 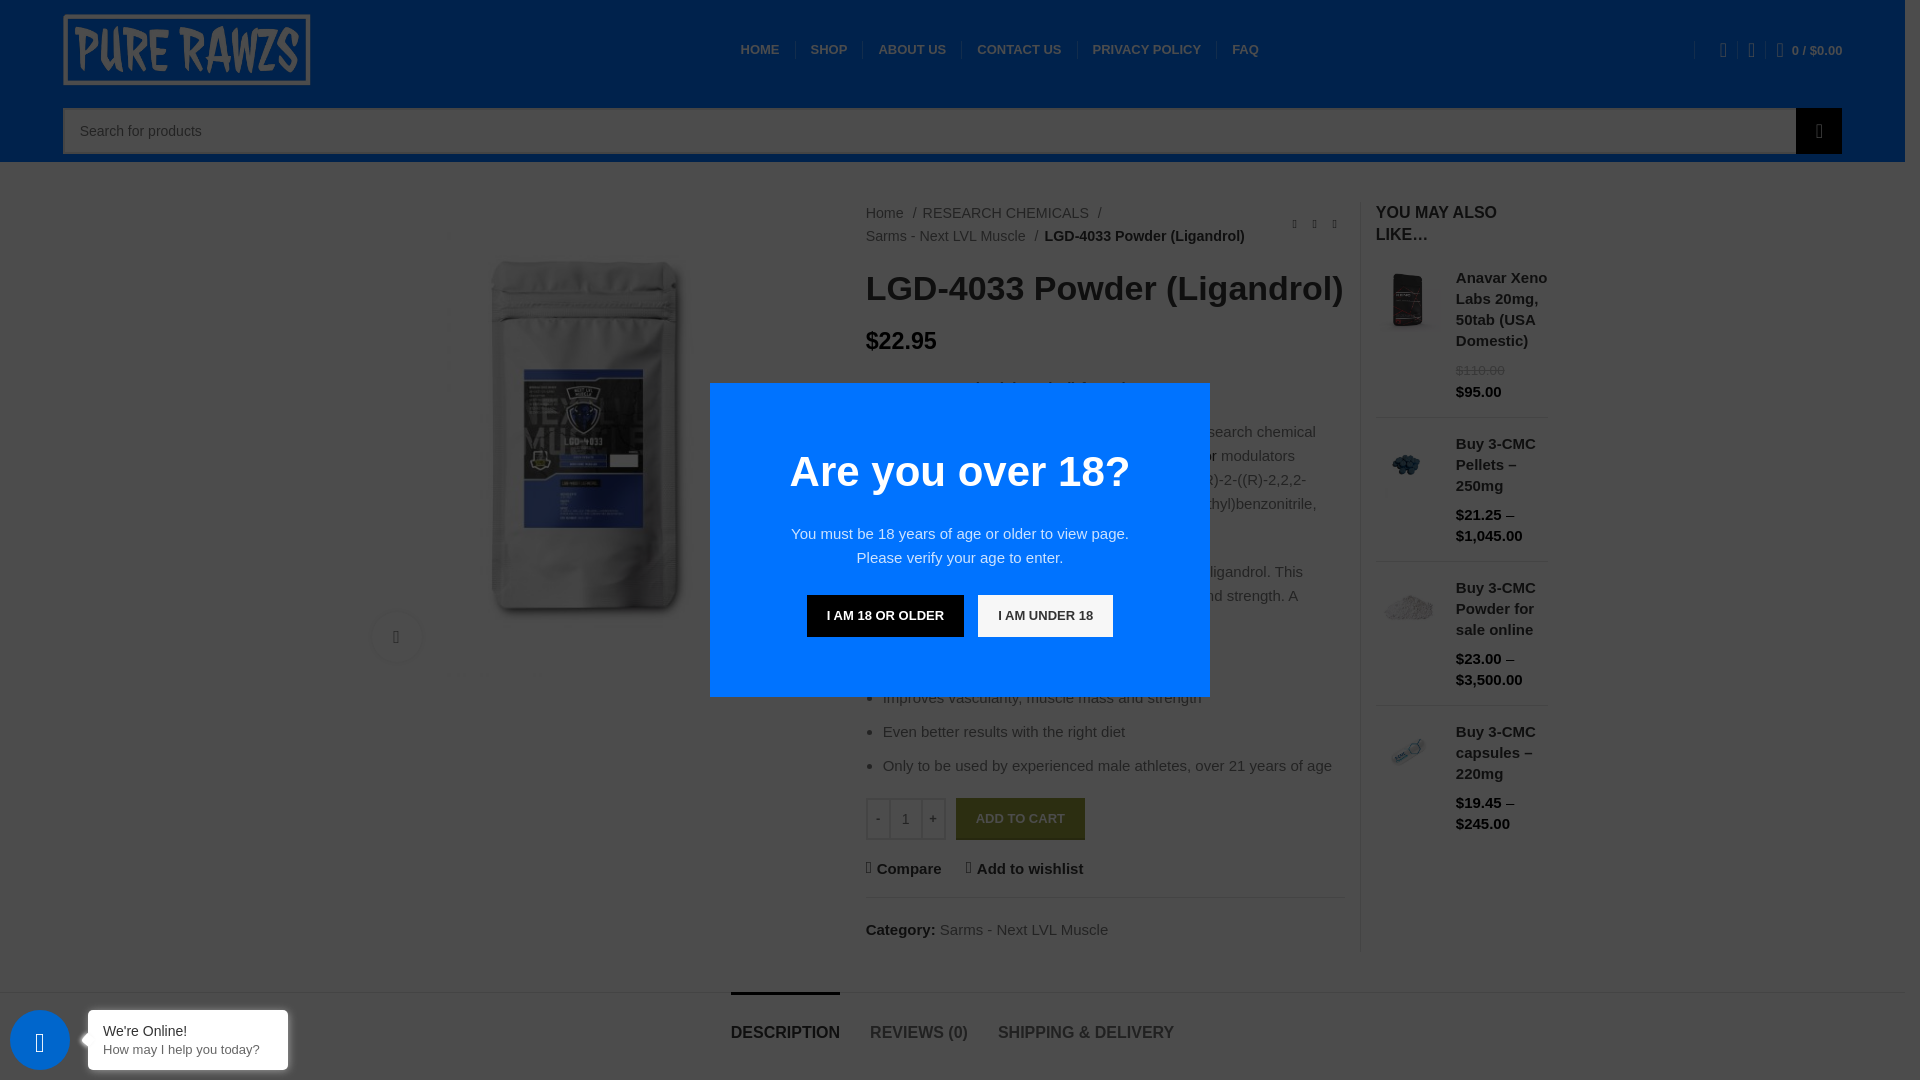 What do you see at coordinates (953, 131) in the screenshot?
I see `Search for products` at bounding box center [953, 131].